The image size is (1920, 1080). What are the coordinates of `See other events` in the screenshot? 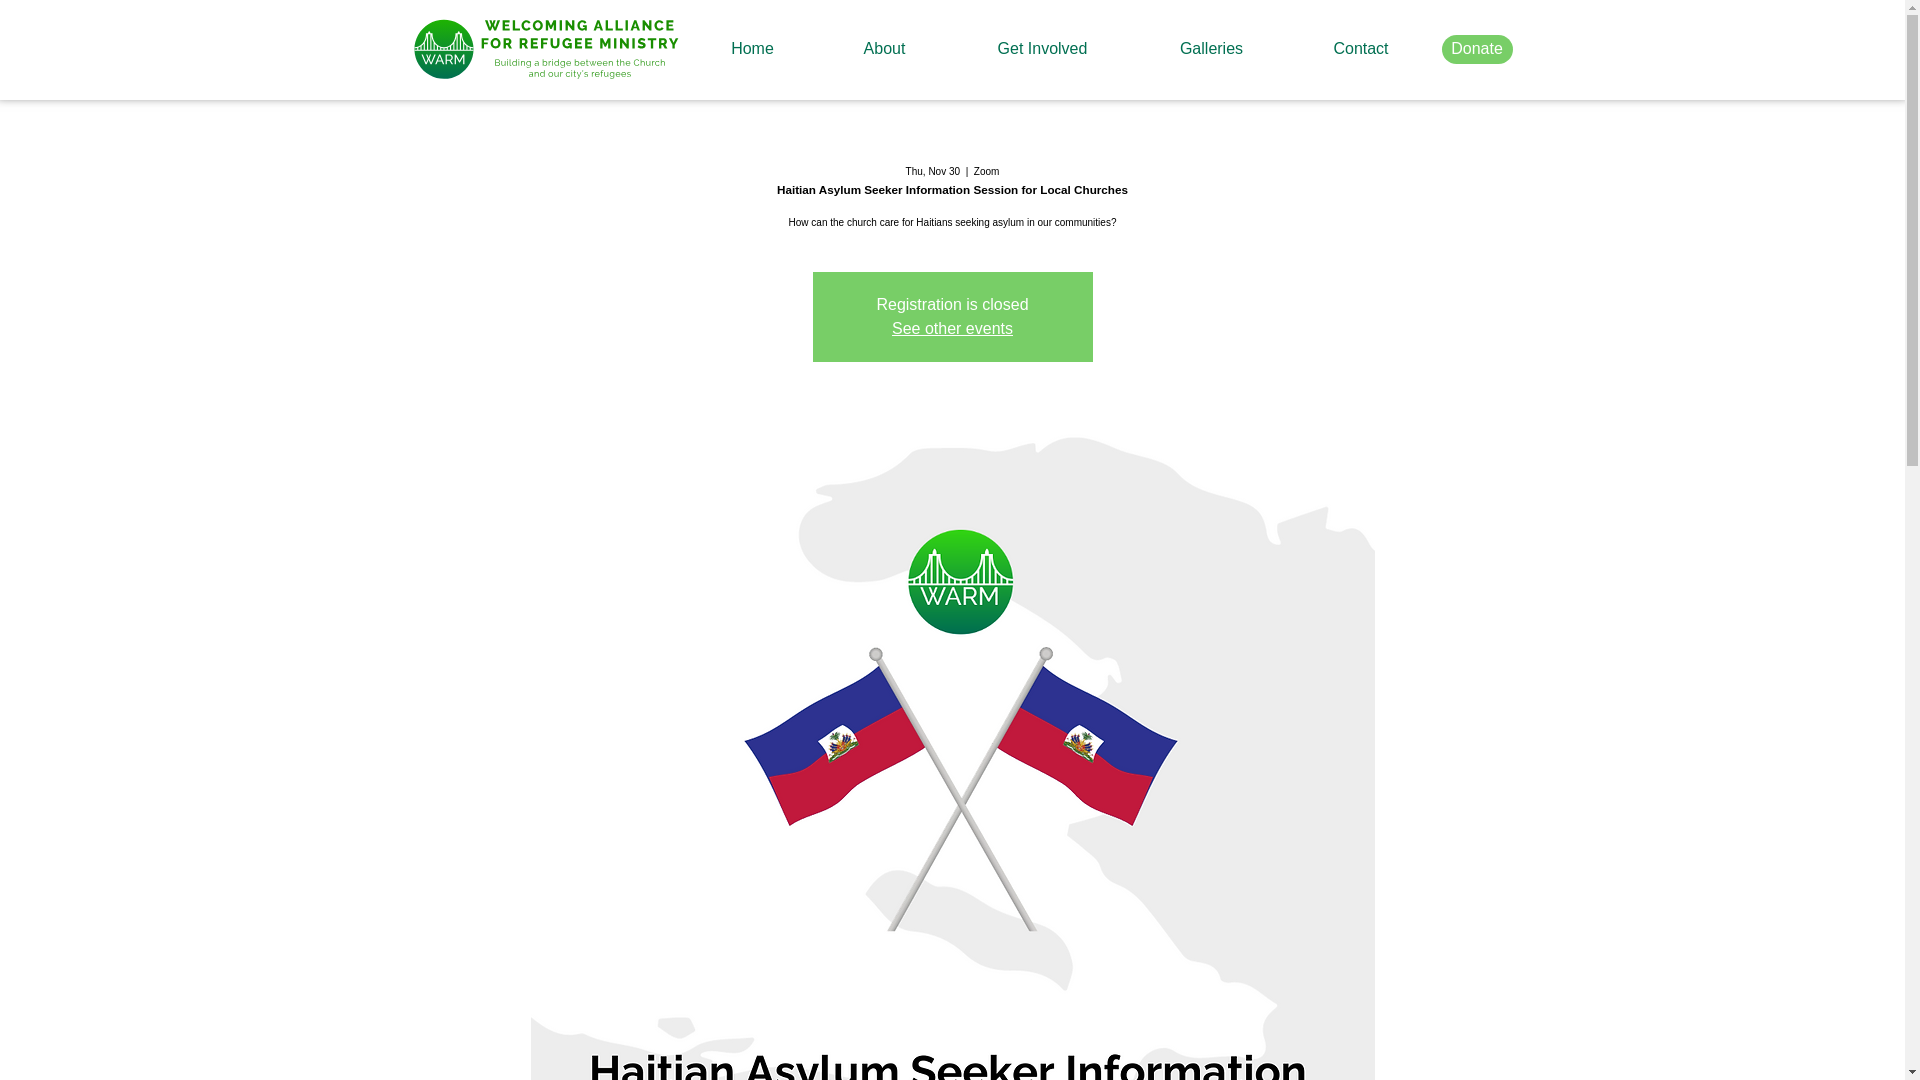 It's located at (952, 328).